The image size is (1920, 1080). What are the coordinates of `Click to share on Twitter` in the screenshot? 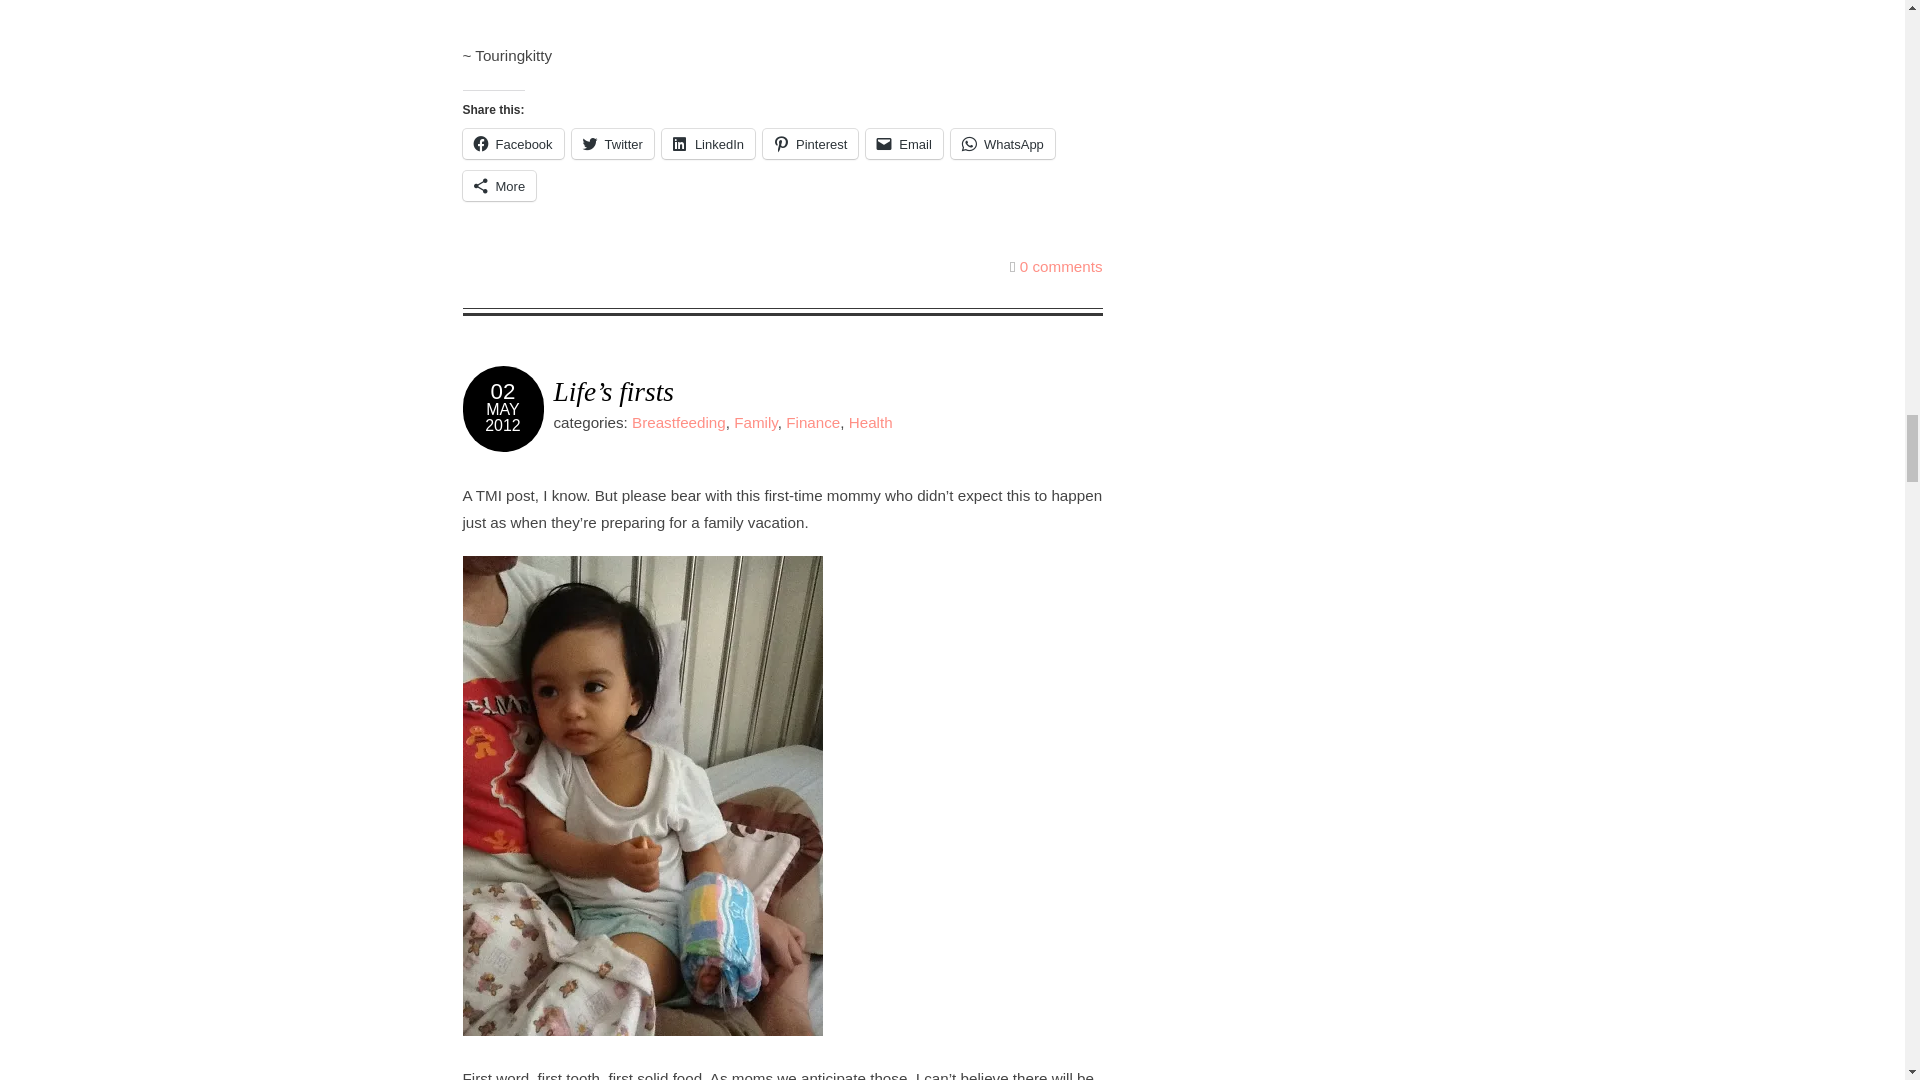 It's located at (613, 143).